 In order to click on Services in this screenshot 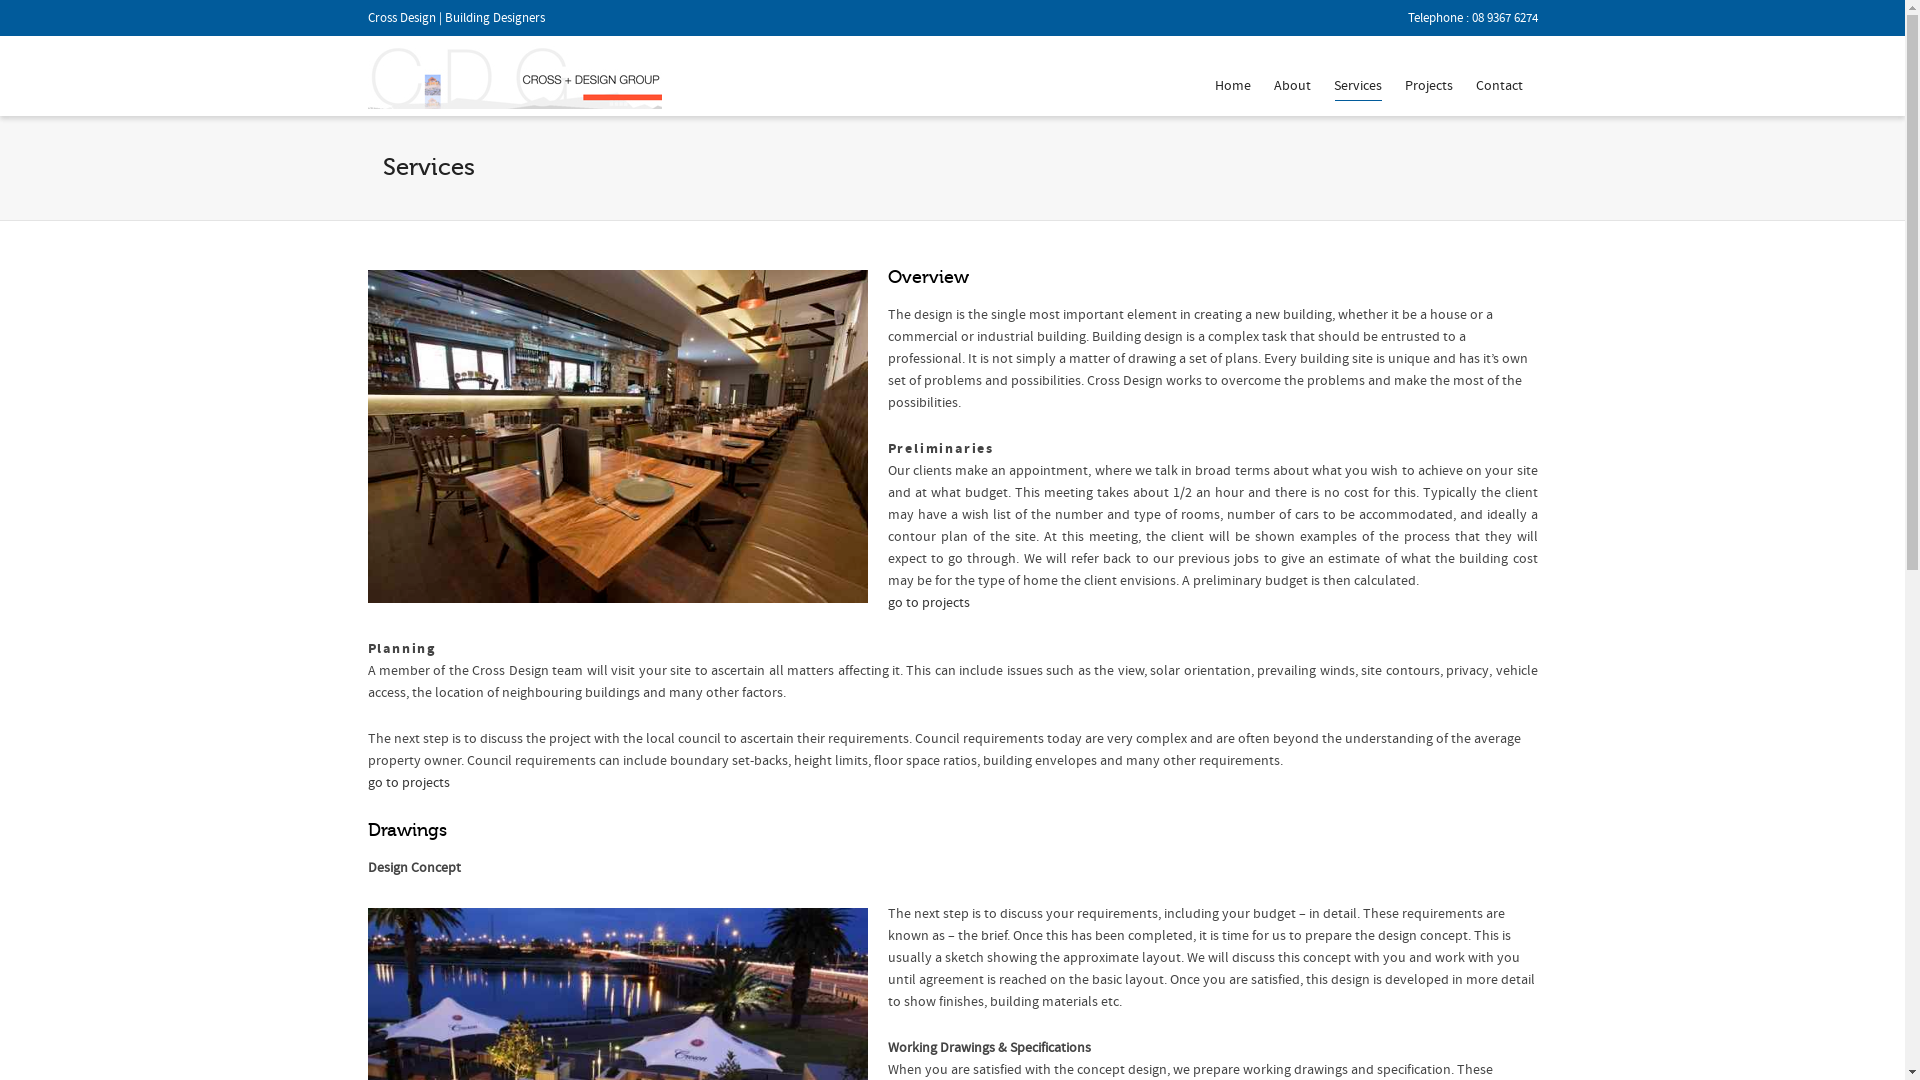, I will do `click(1358, 87)`.